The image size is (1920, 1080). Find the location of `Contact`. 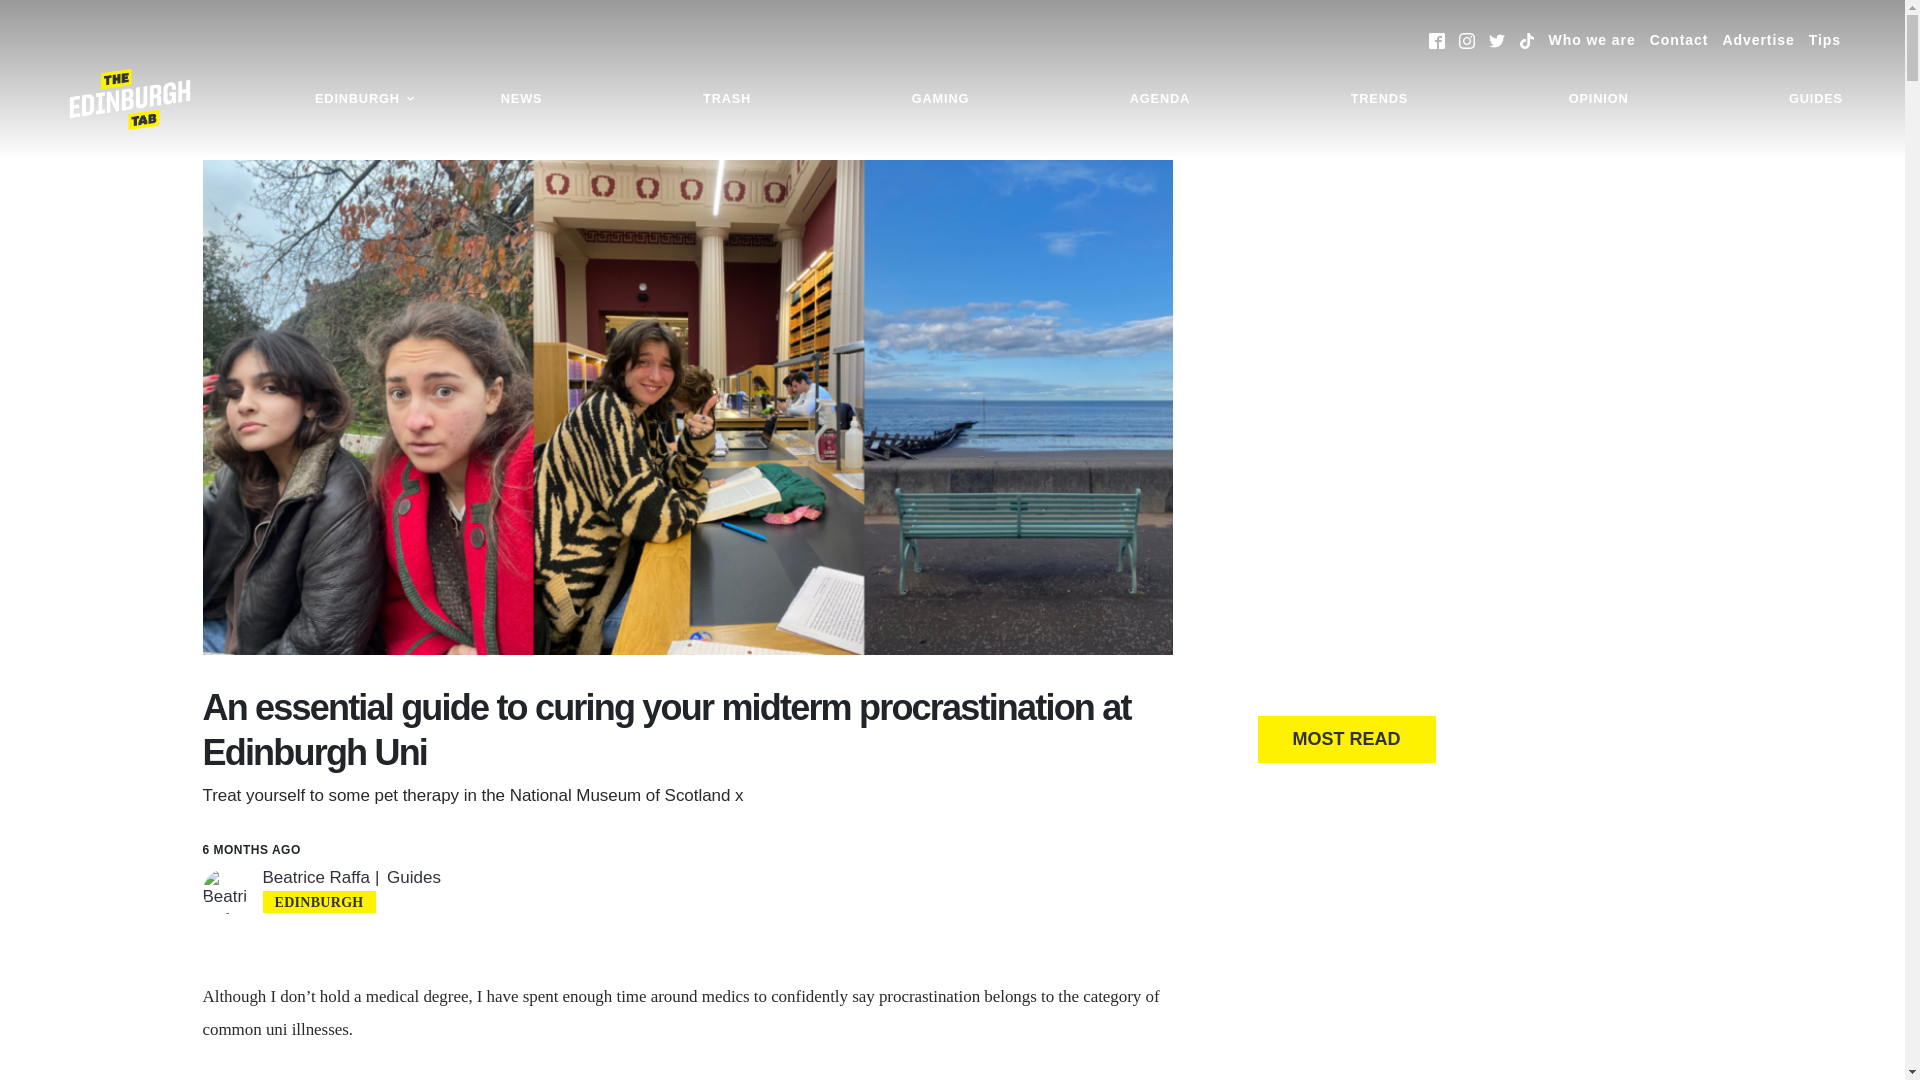

Contact is located at coordinates (1678, 40).